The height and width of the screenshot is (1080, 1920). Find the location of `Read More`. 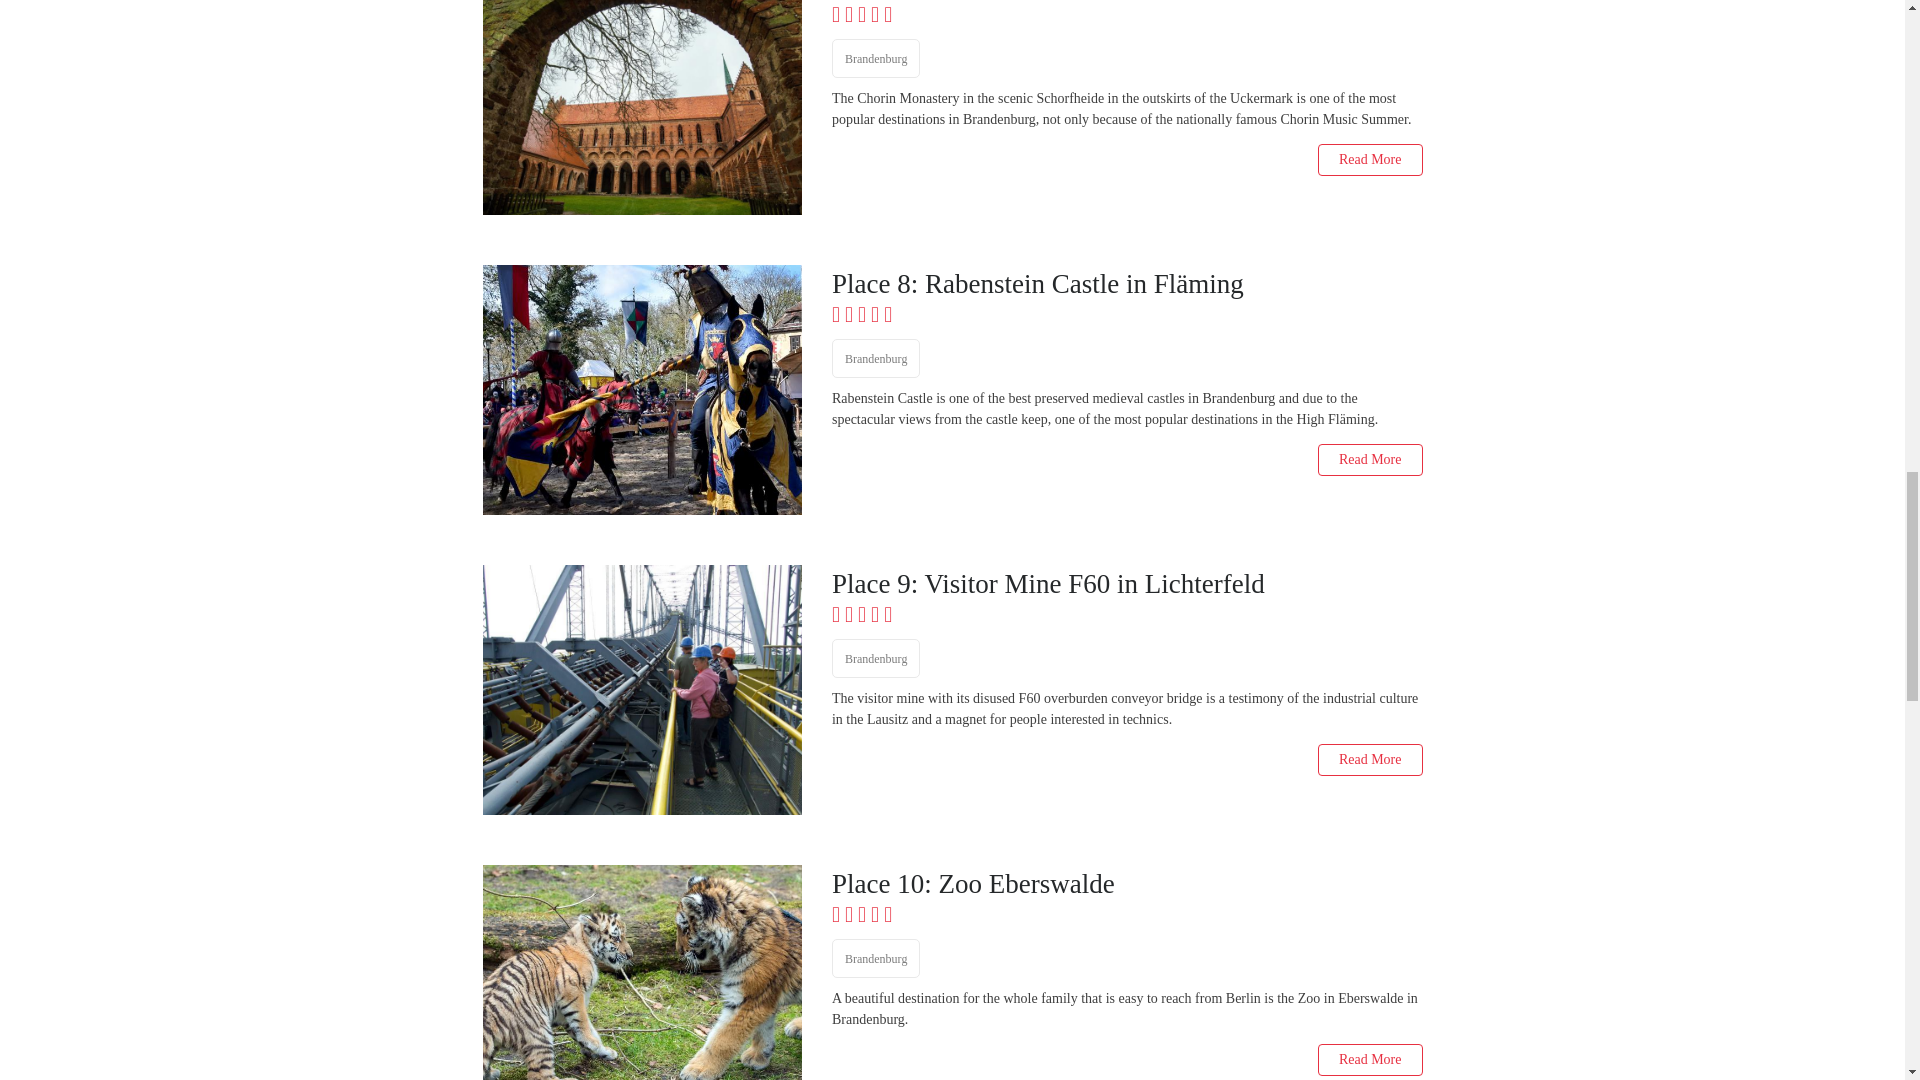

Read More is located at coordinates (1370, 160).